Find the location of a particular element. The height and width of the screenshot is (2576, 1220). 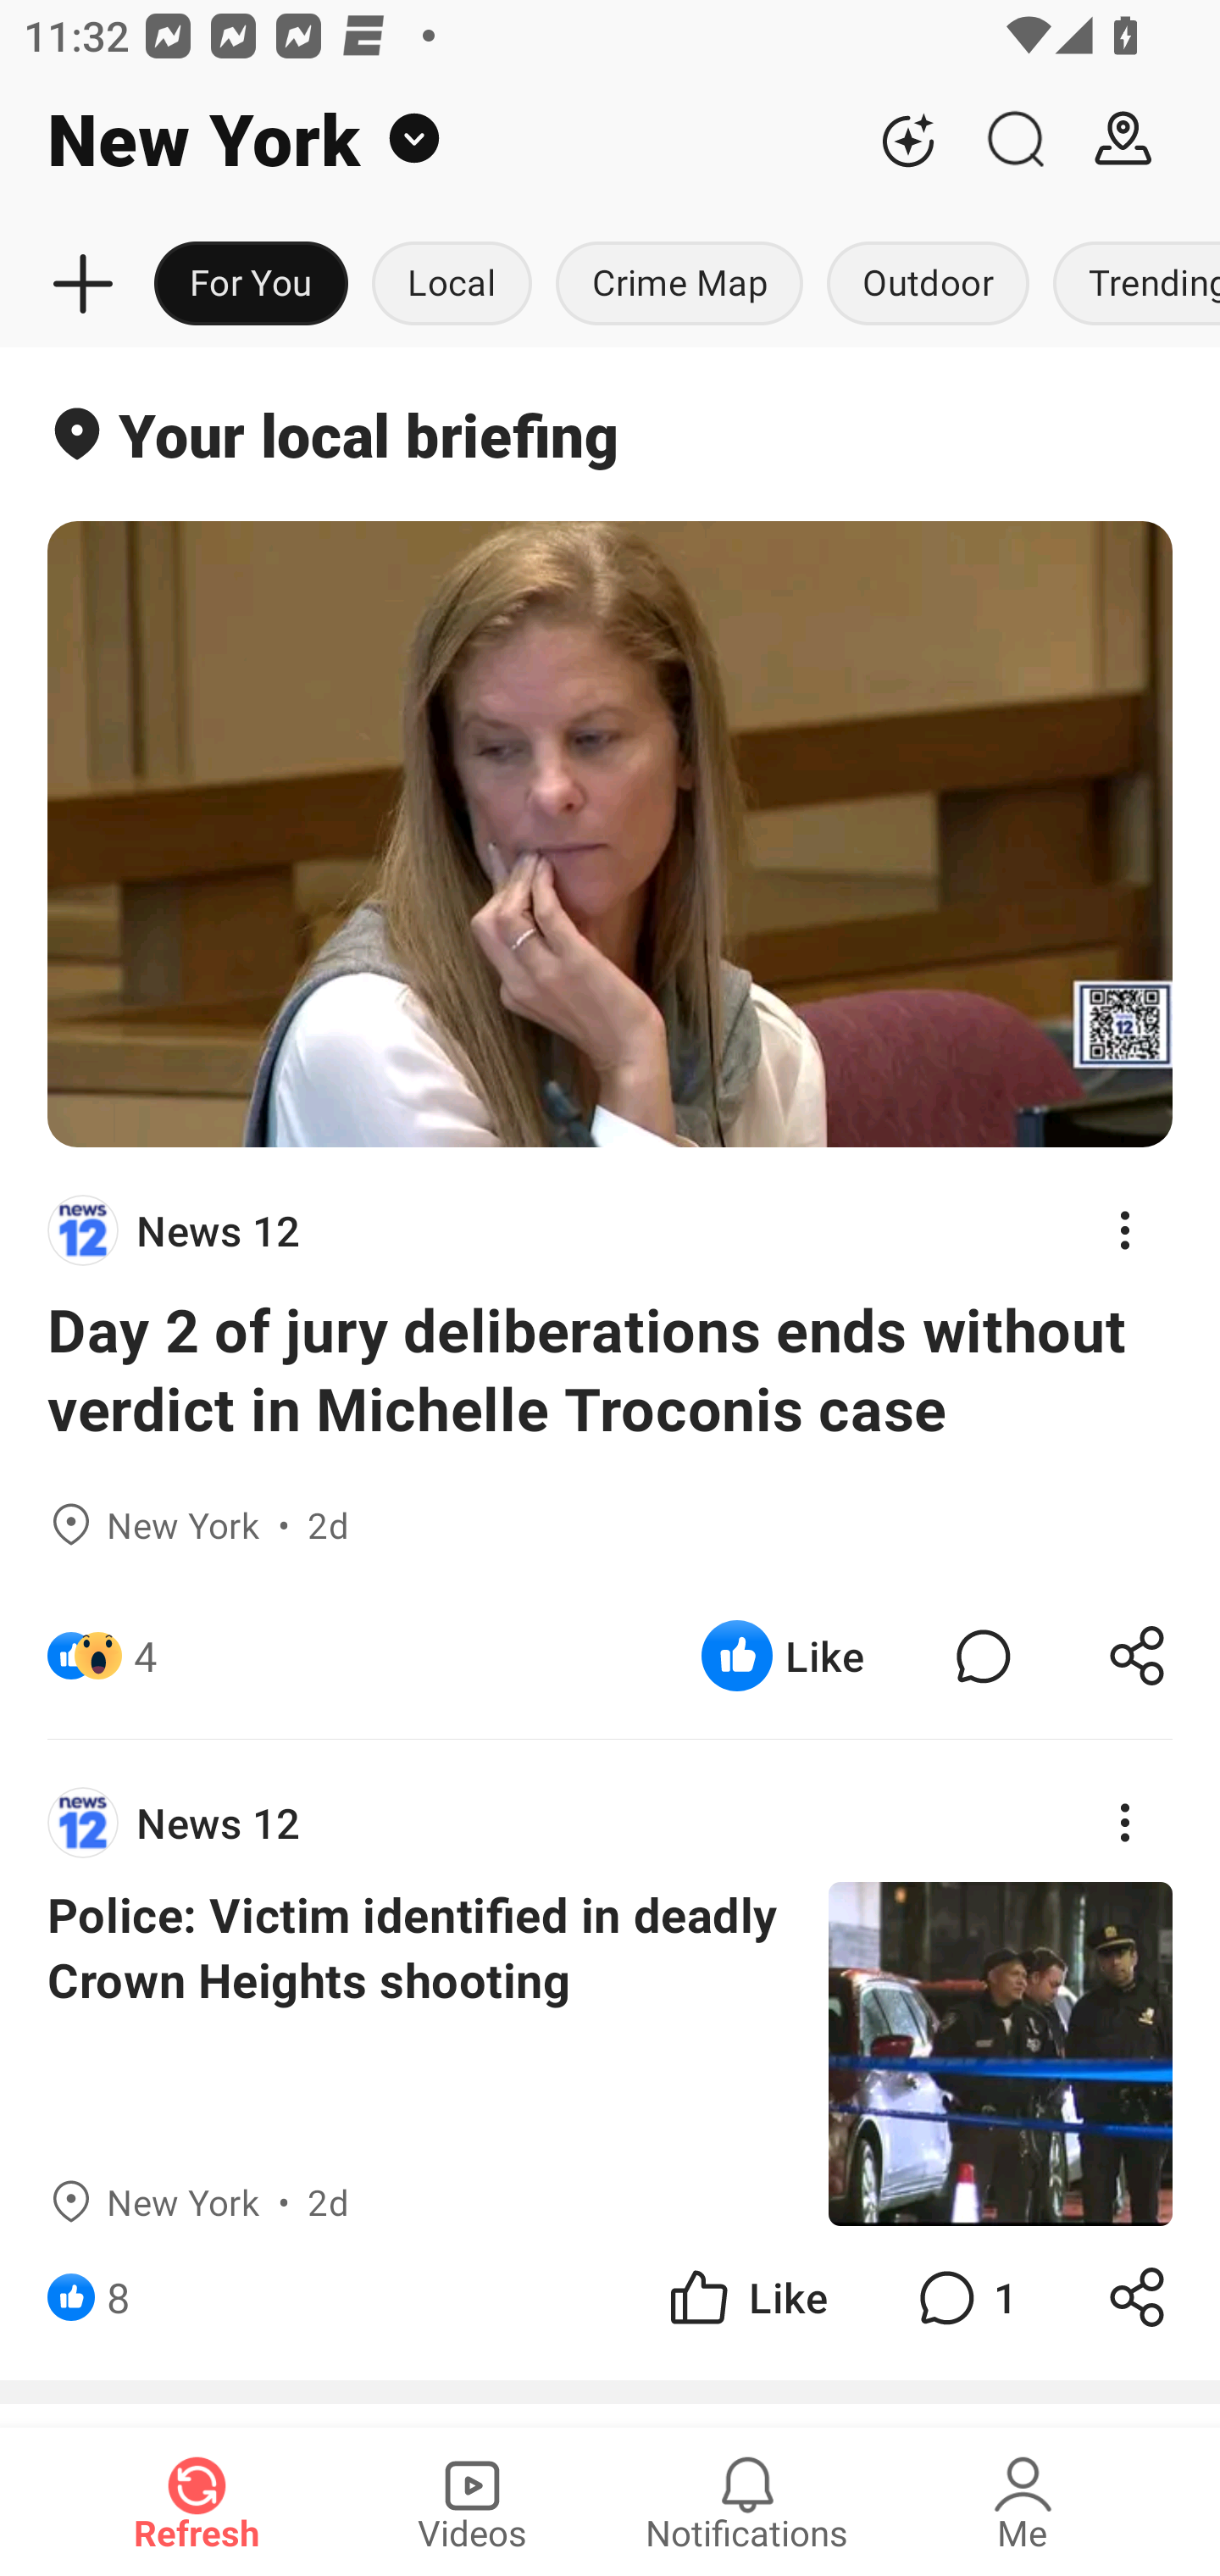

For You is located at coordinates (251, 285).